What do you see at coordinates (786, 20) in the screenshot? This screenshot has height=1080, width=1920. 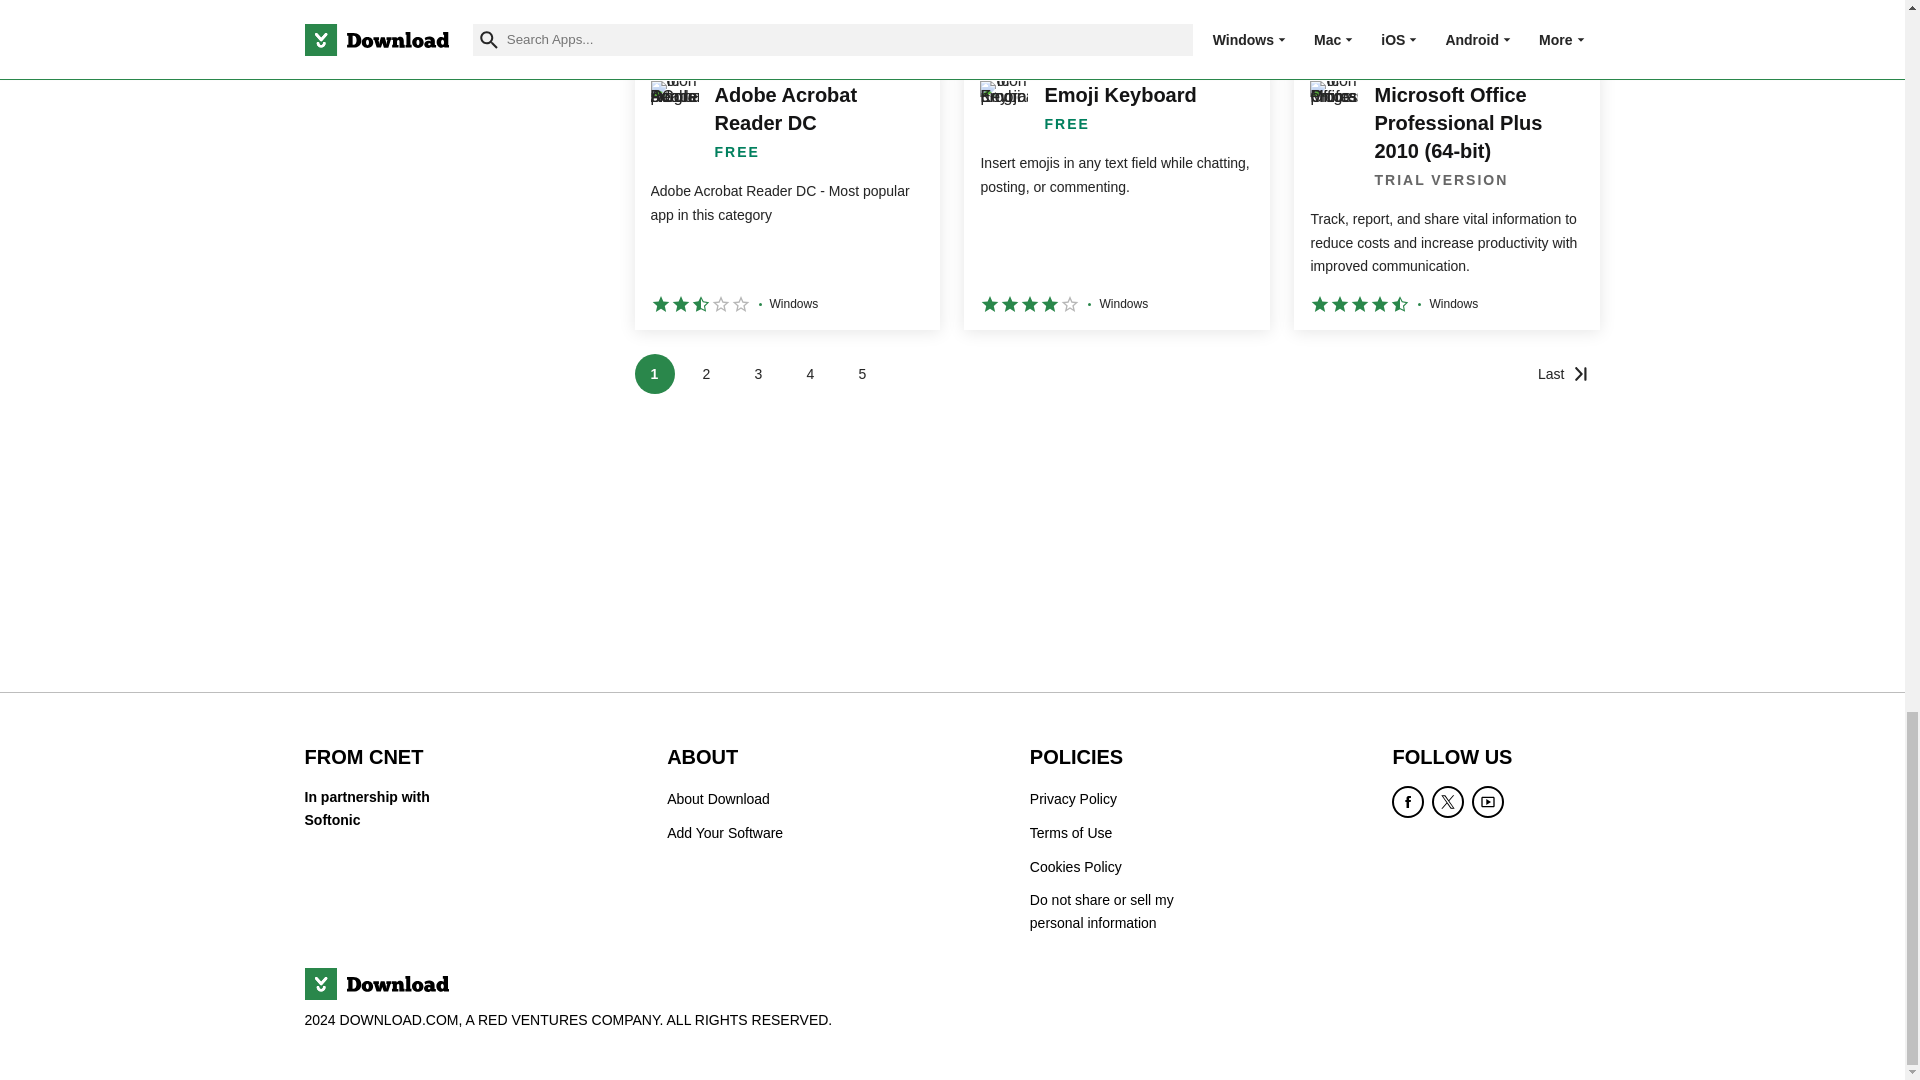 I see `Apache OpenOffice` at bounding box center [786, 20].